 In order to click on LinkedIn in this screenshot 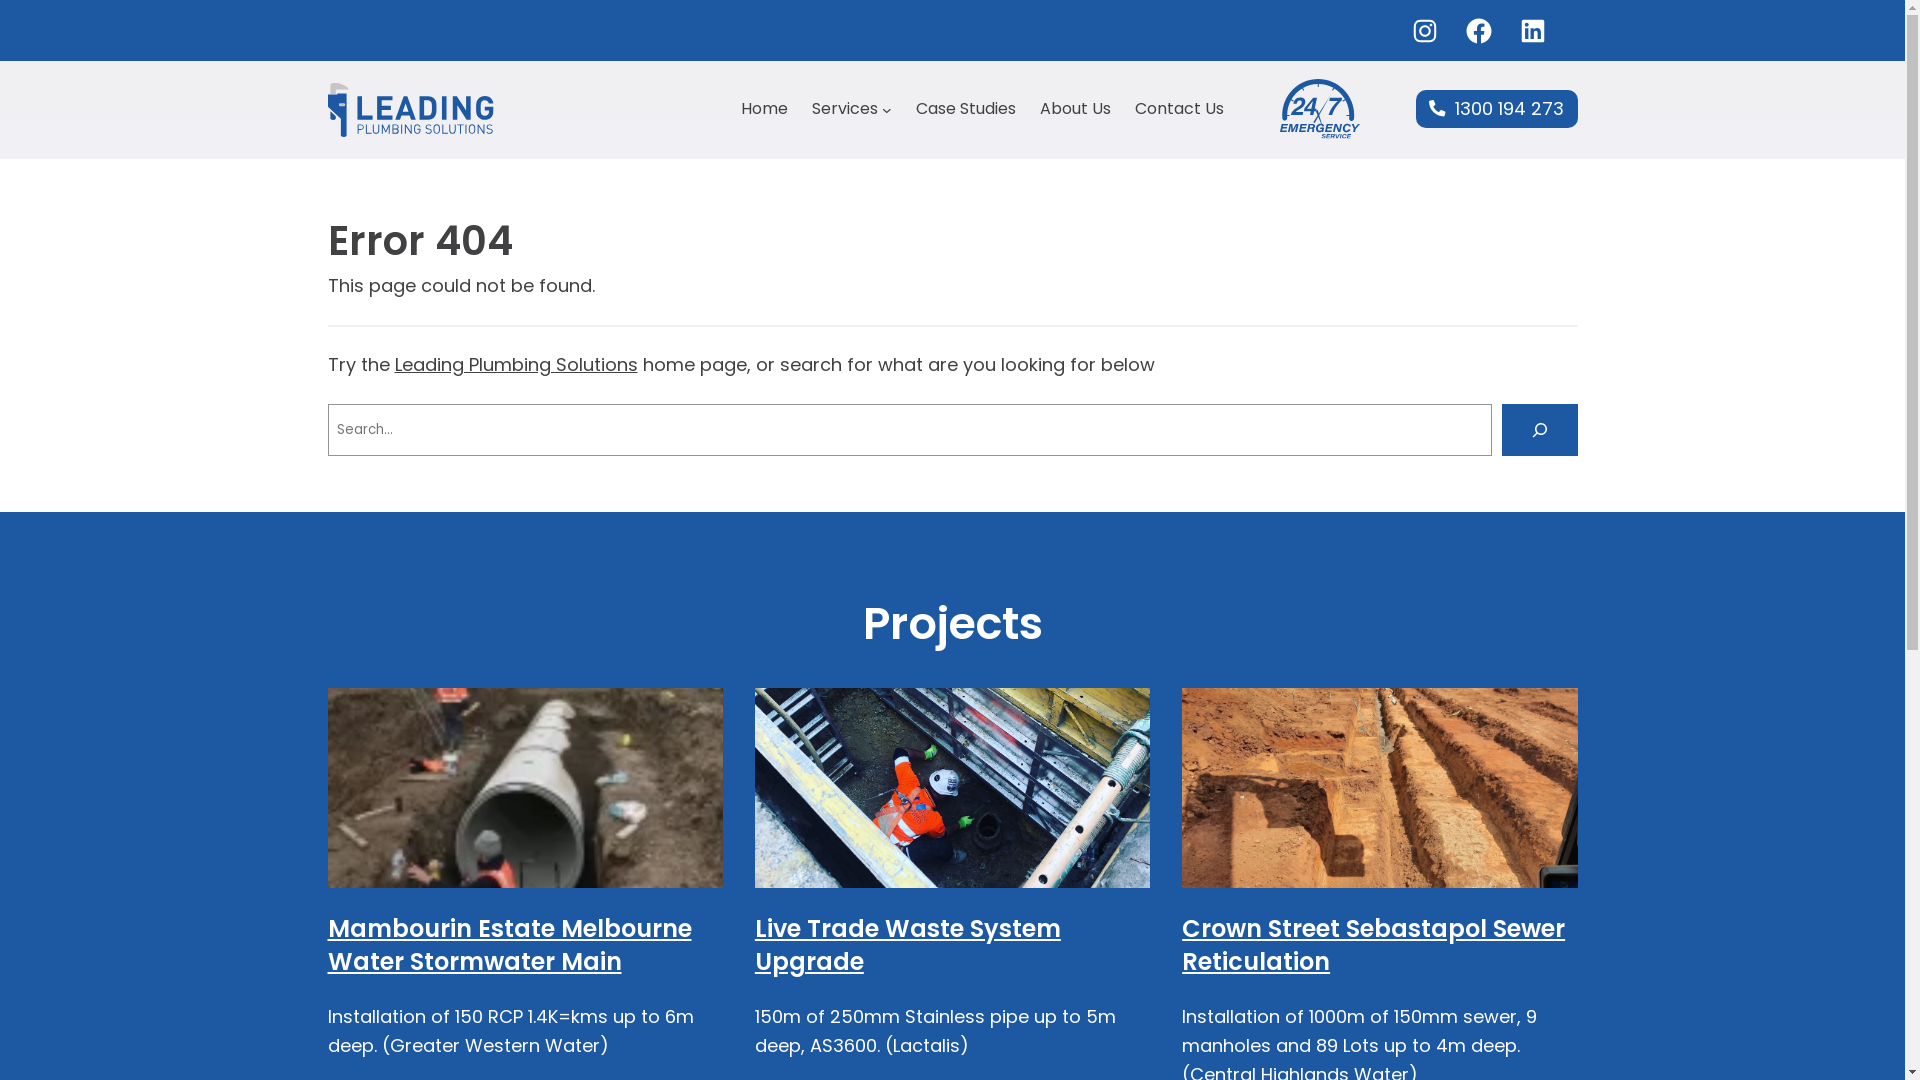, I will do `click(1533, 31)`.